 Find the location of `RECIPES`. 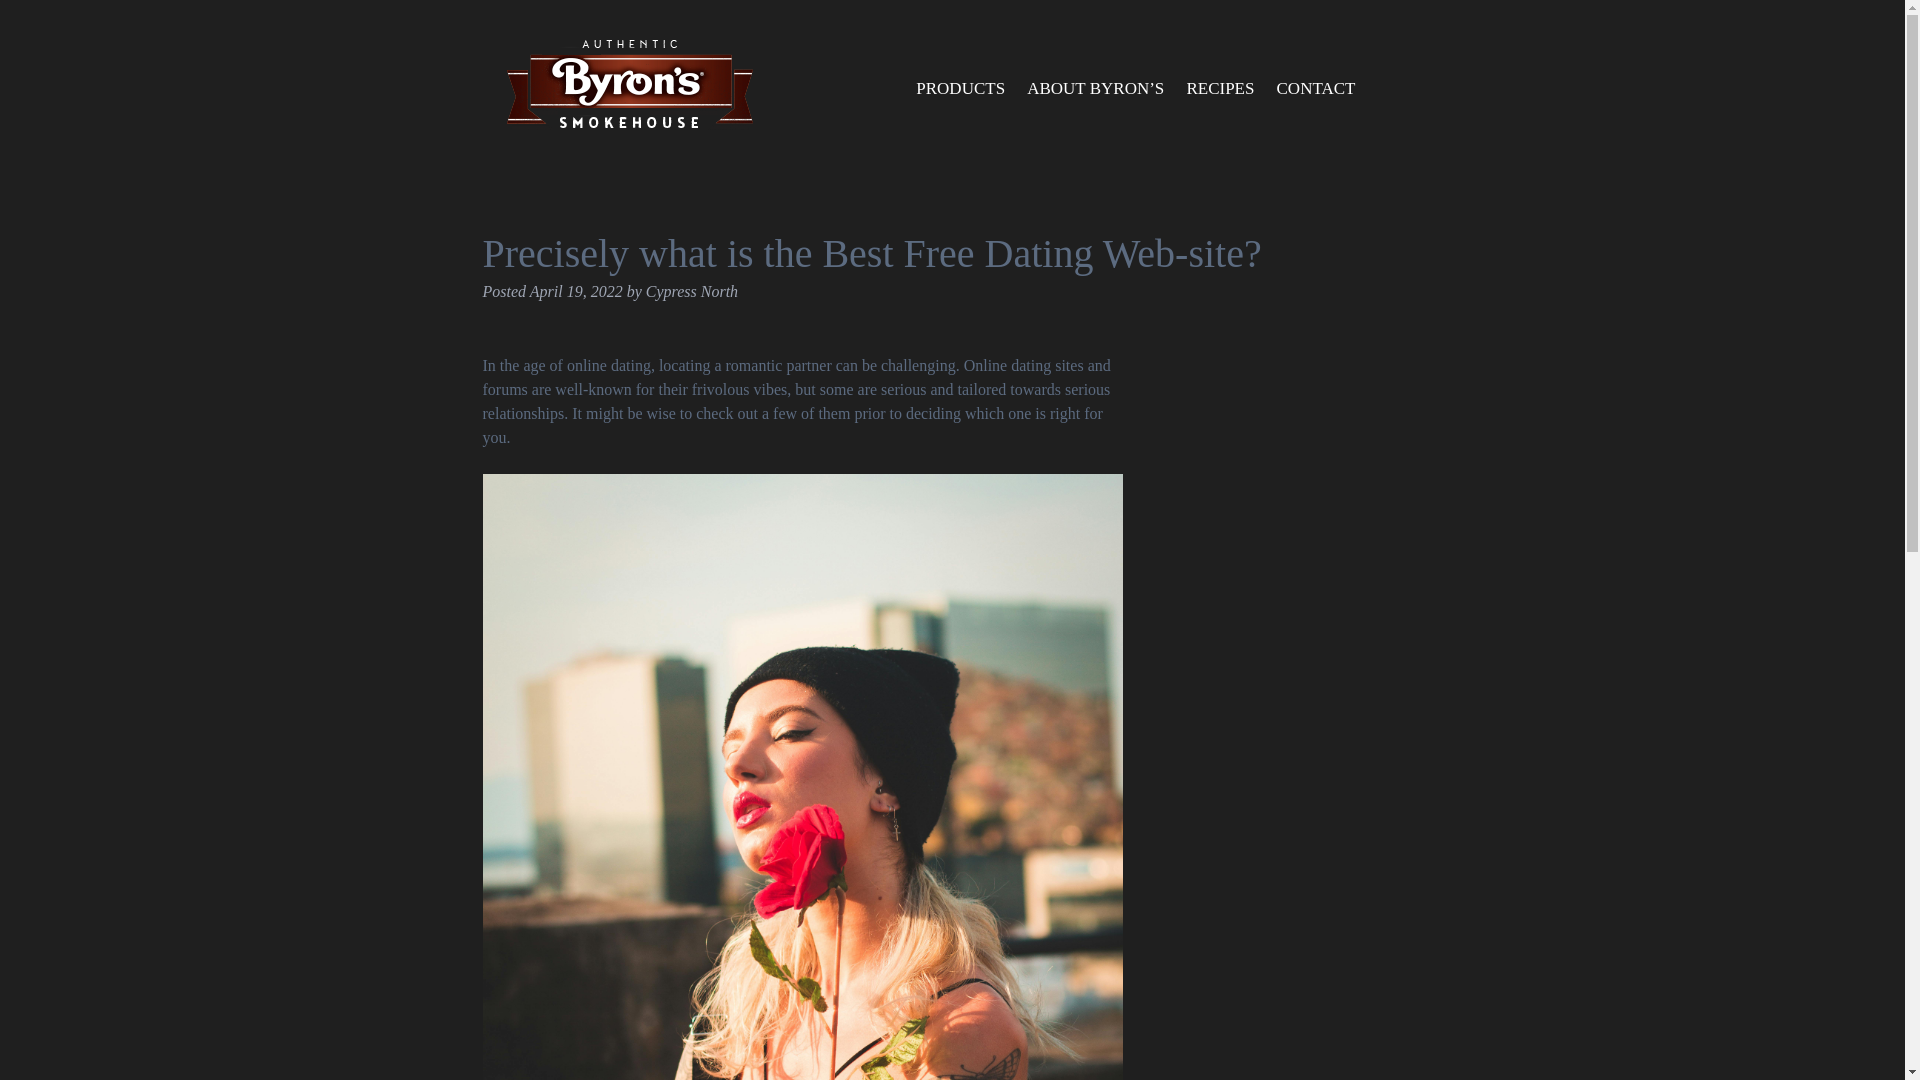

RECIPES is located at coordinates (1220, 88).